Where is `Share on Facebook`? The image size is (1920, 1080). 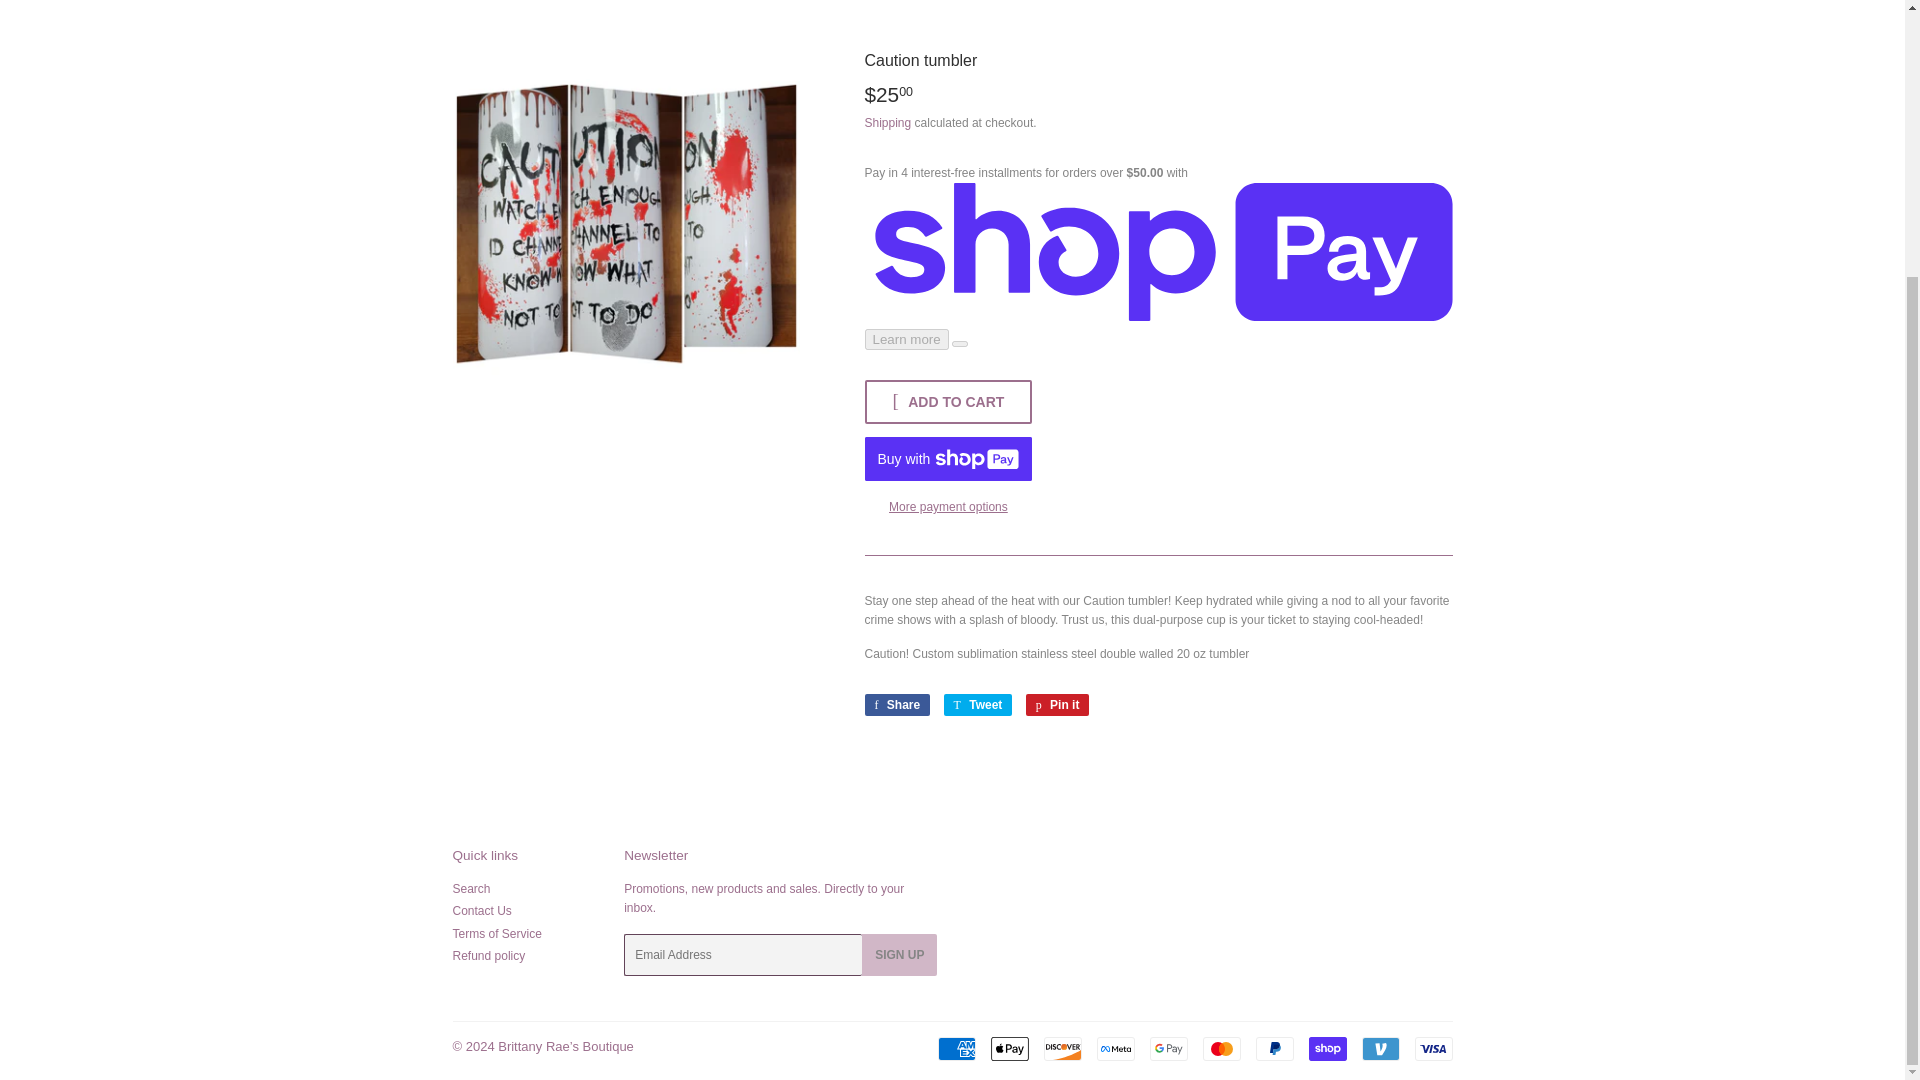 Share on Facebook is located at coordinates (896, 705).